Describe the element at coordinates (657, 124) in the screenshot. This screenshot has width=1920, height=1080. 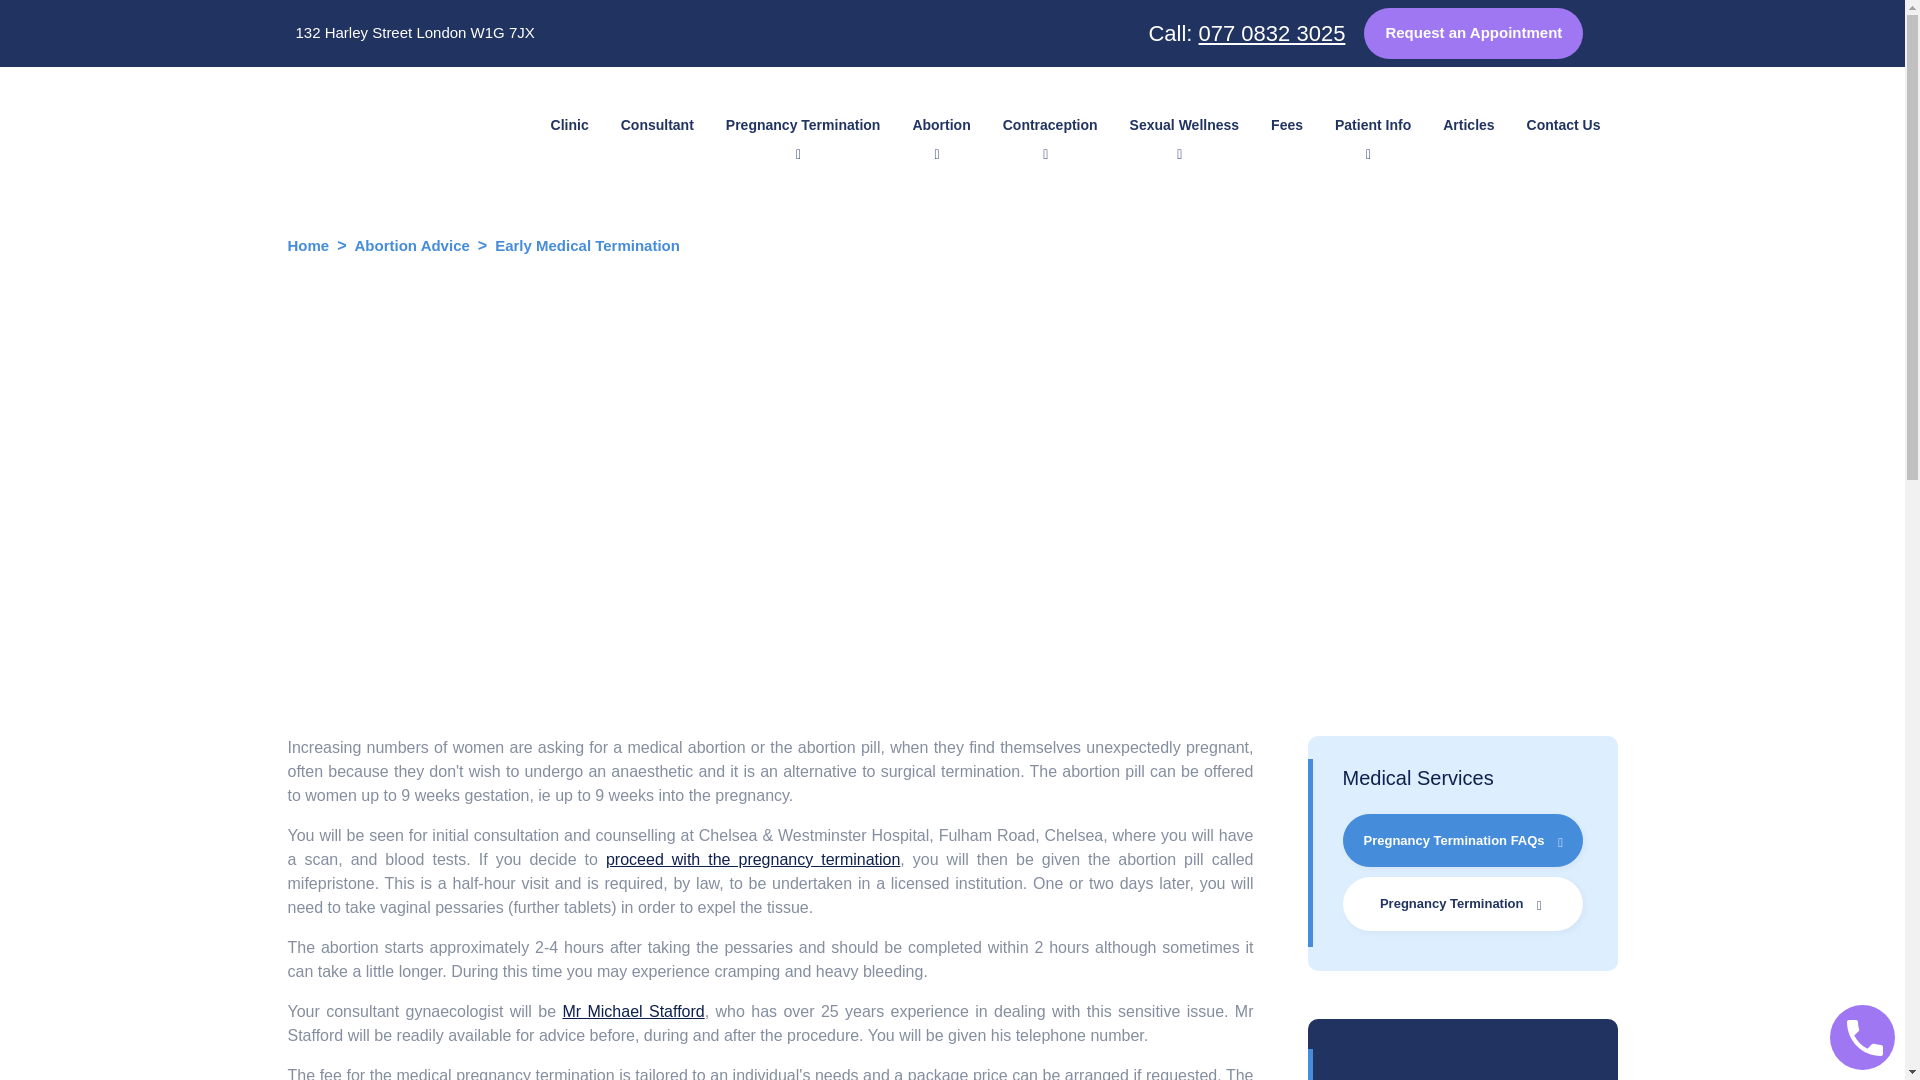
I see `Consultant` at that location.